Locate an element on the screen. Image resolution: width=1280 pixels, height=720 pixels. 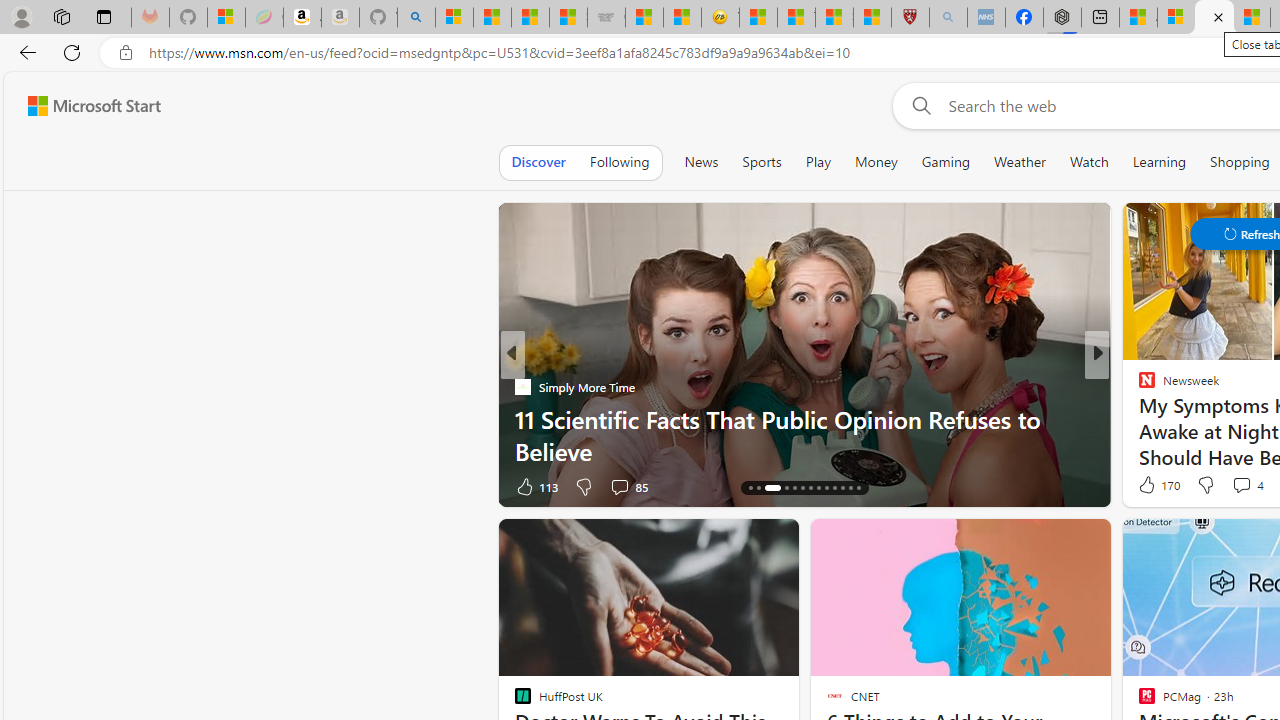
Kinda Frugal is located at coordinates (1138, 418).